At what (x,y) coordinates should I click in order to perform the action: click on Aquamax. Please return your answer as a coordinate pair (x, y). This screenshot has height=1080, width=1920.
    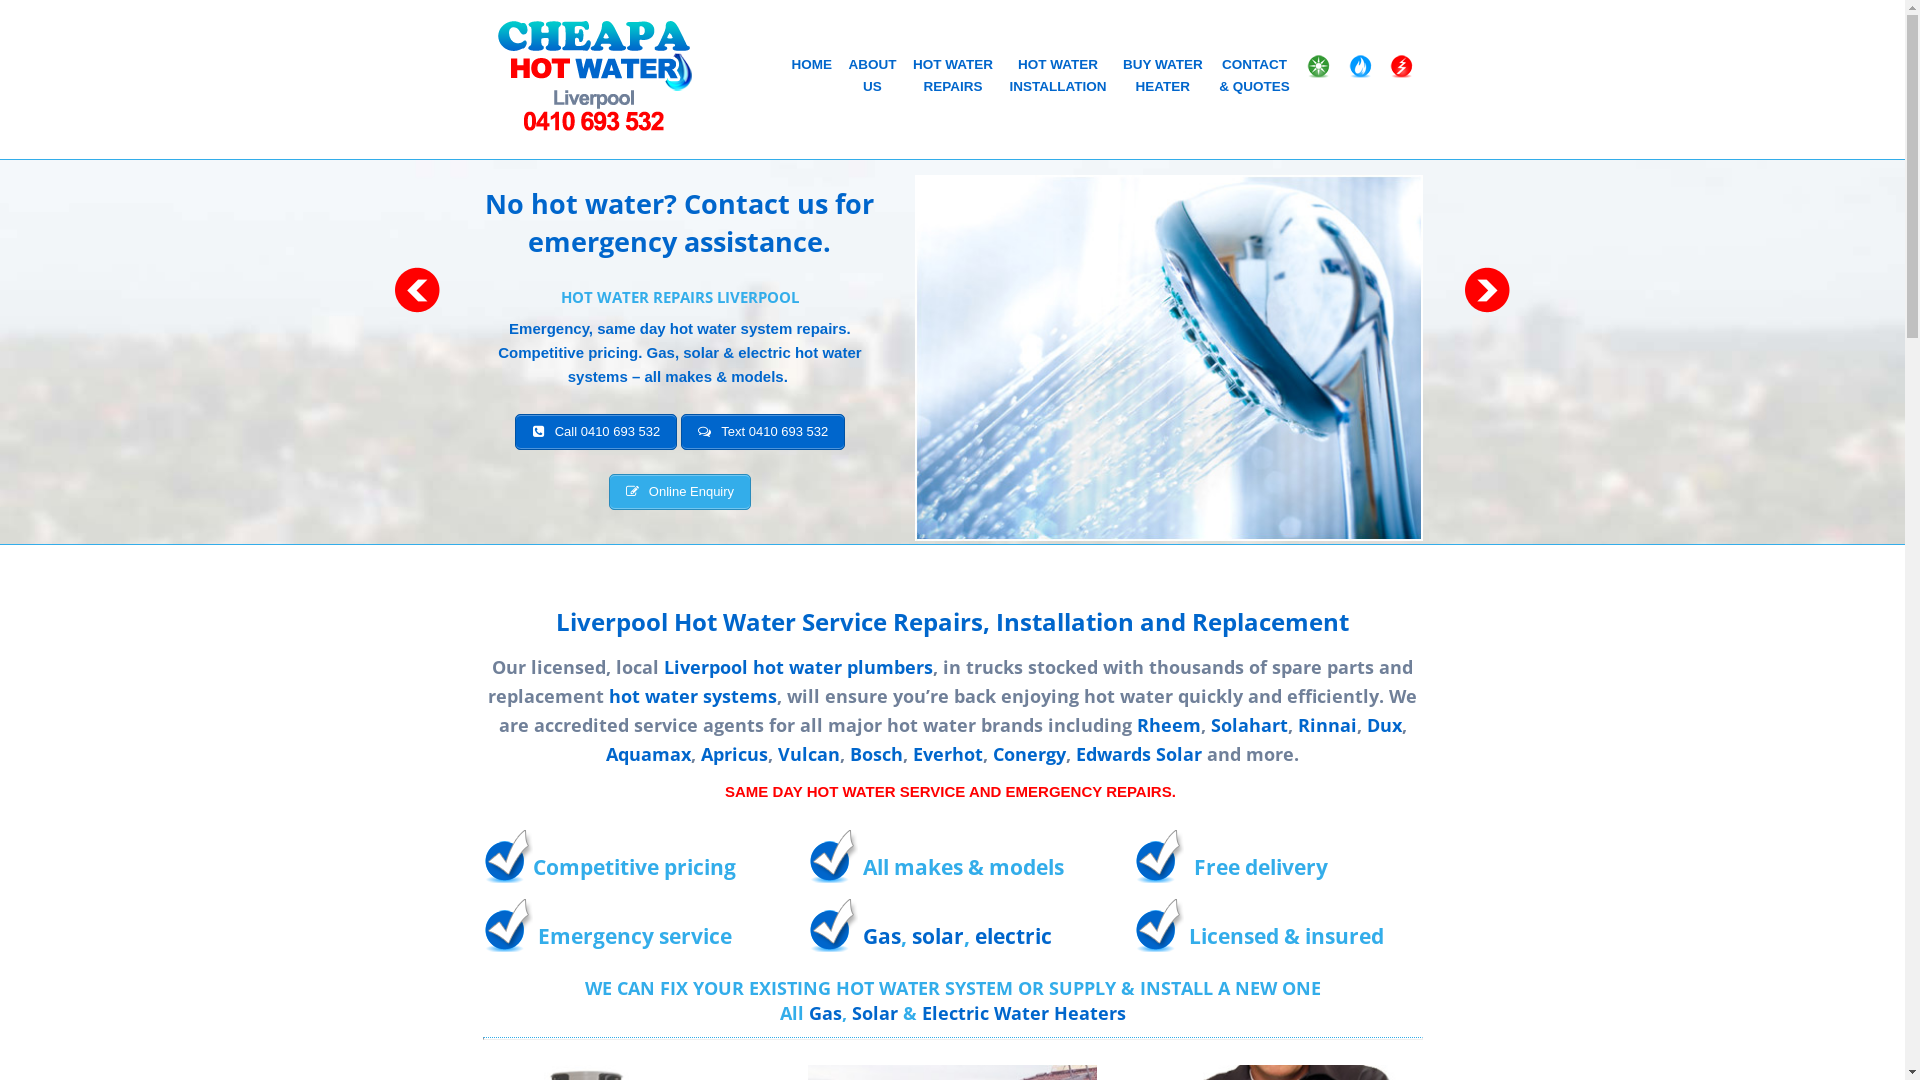
    Looking at the image, I should click on (648, 754).